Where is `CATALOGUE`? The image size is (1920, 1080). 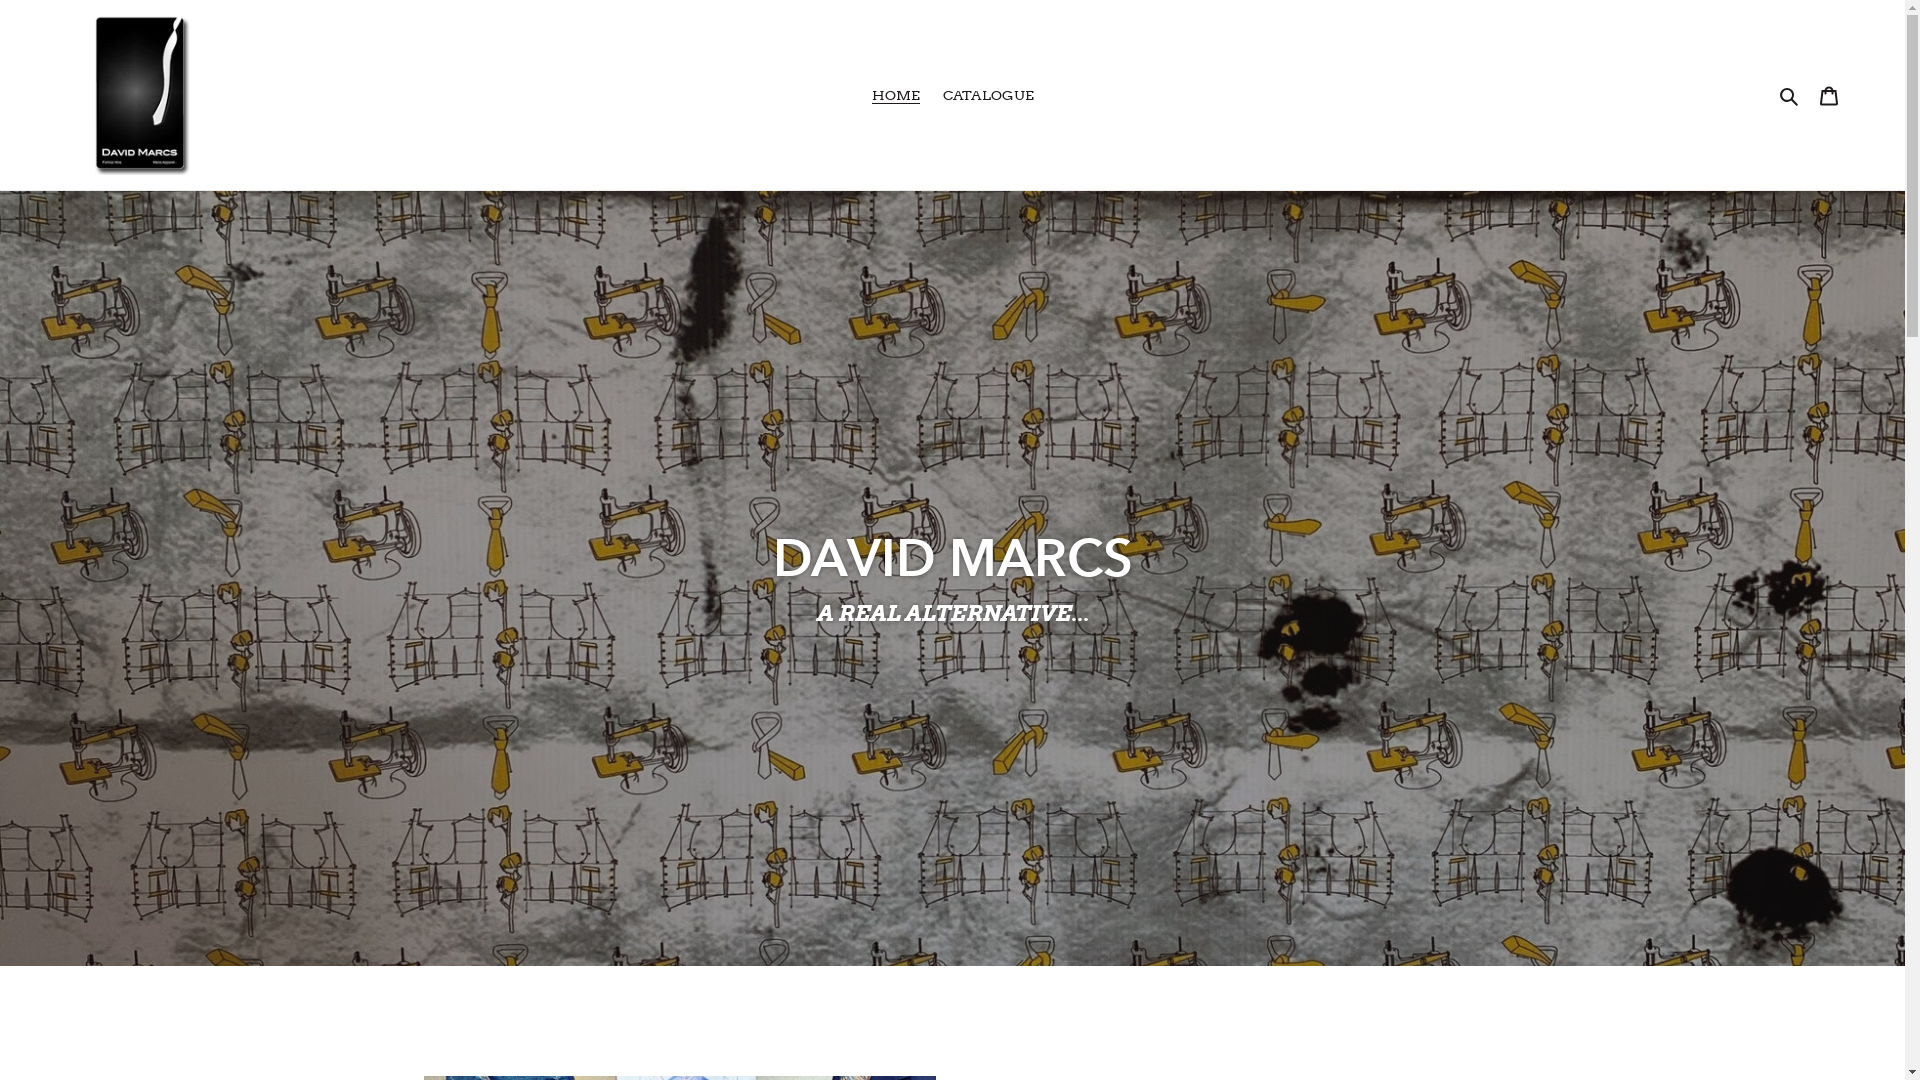
CATALOGUE is located at coordinates (988, 96).